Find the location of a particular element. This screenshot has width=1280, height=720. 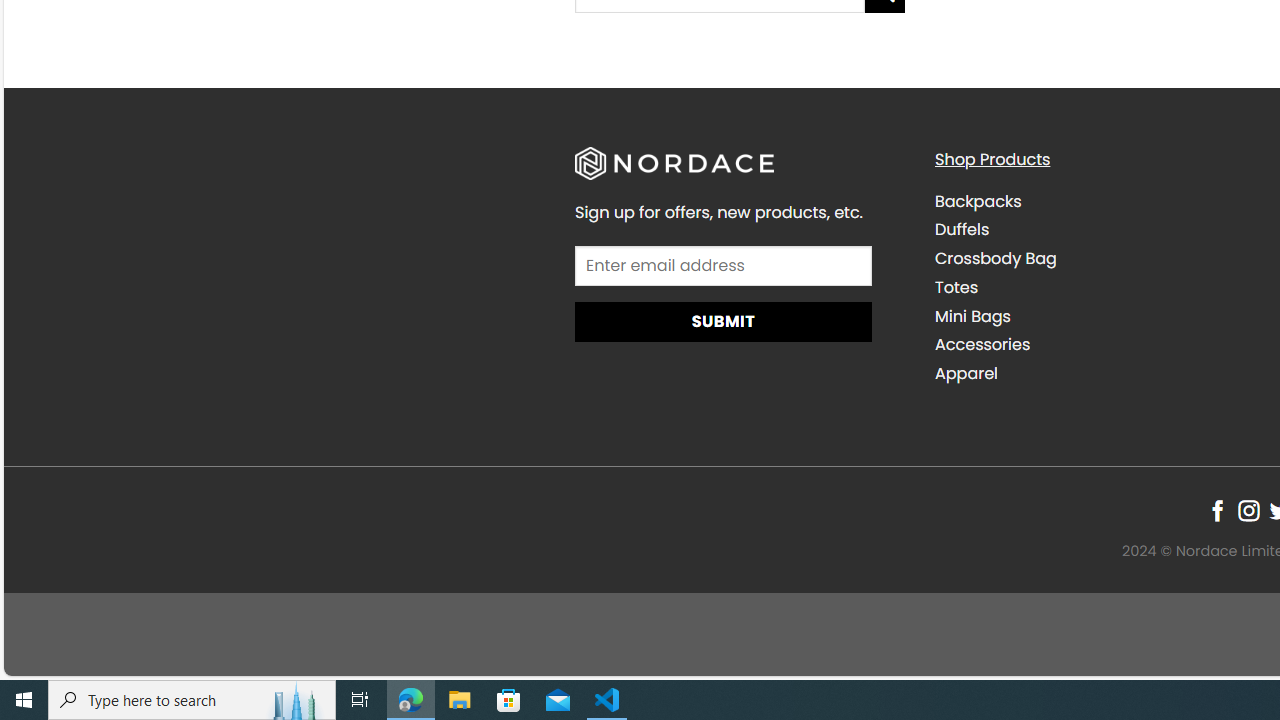

Accessories is located at coordinates (982, 344).